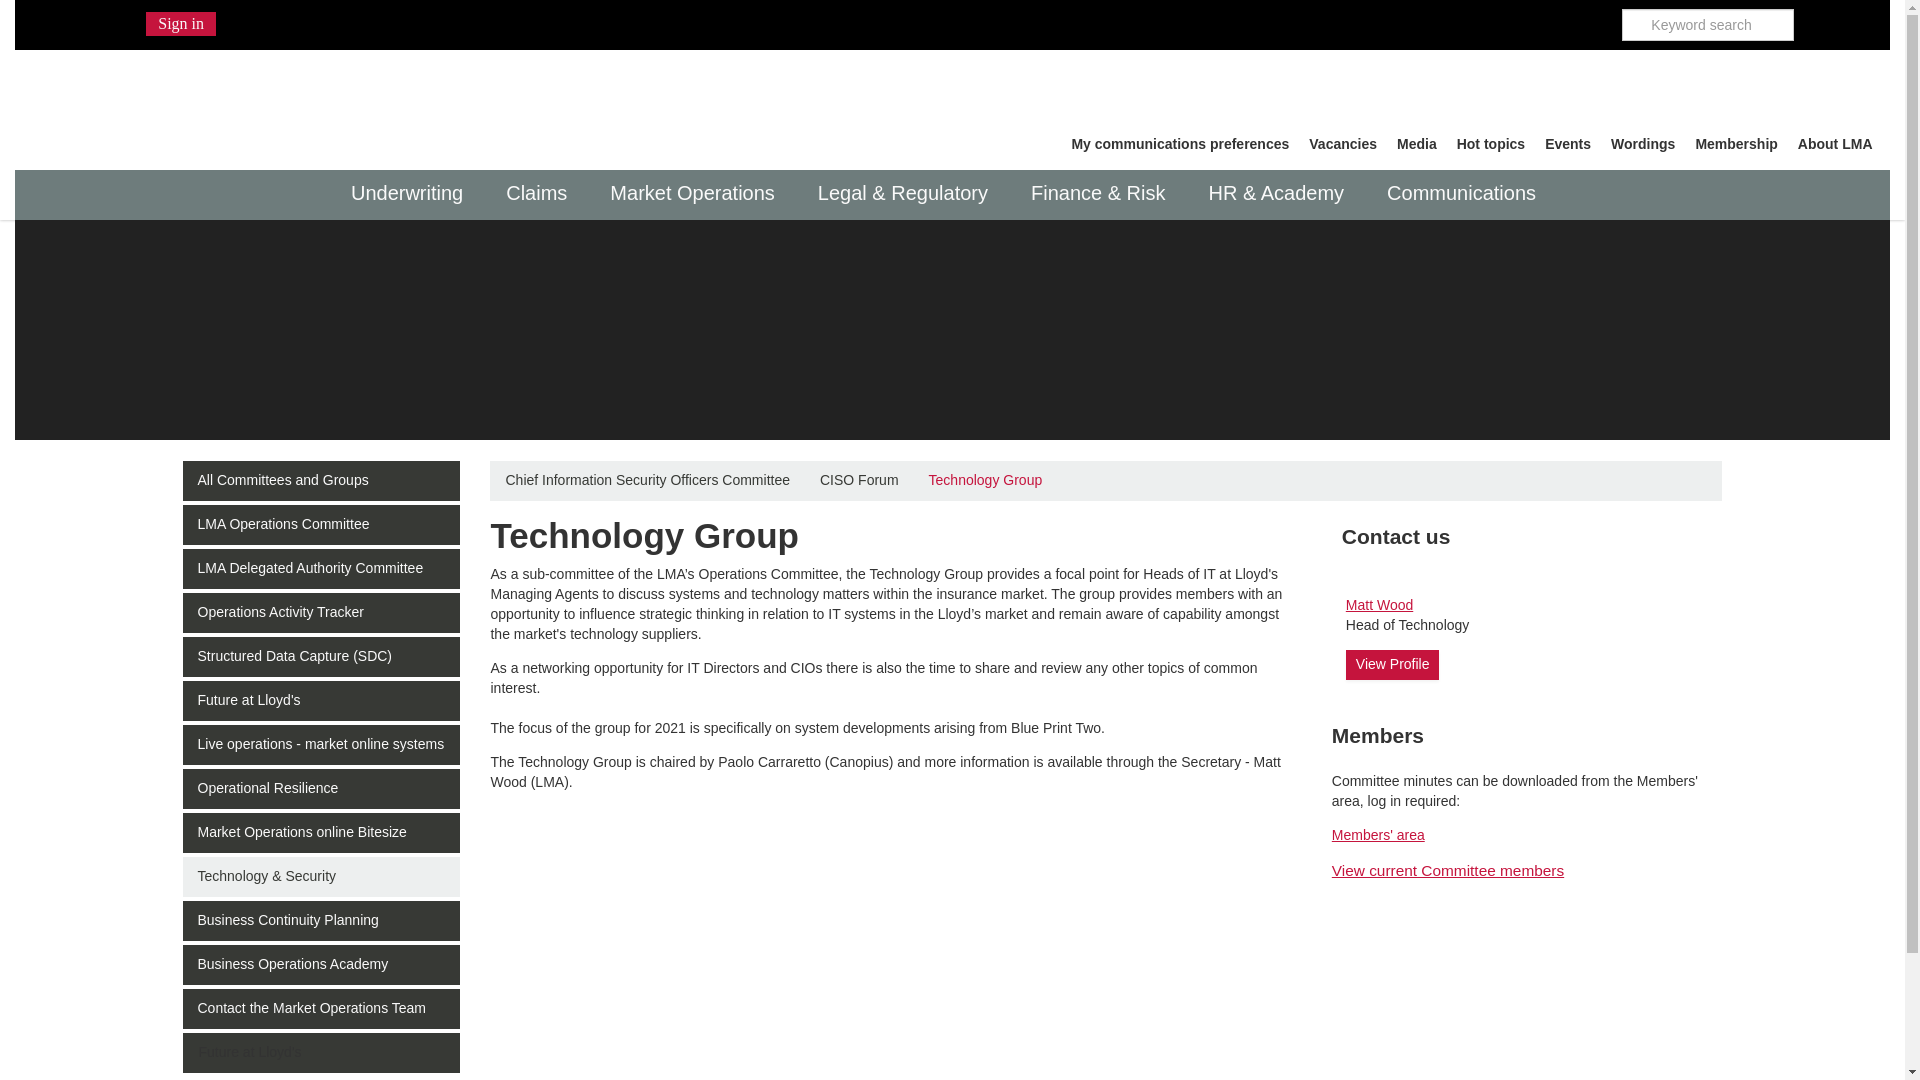 The image size is (1920, 1080). What do you see at coordinates (542, 194) in the screenshot?
I see `Claims` at bounding box center [542, 194].